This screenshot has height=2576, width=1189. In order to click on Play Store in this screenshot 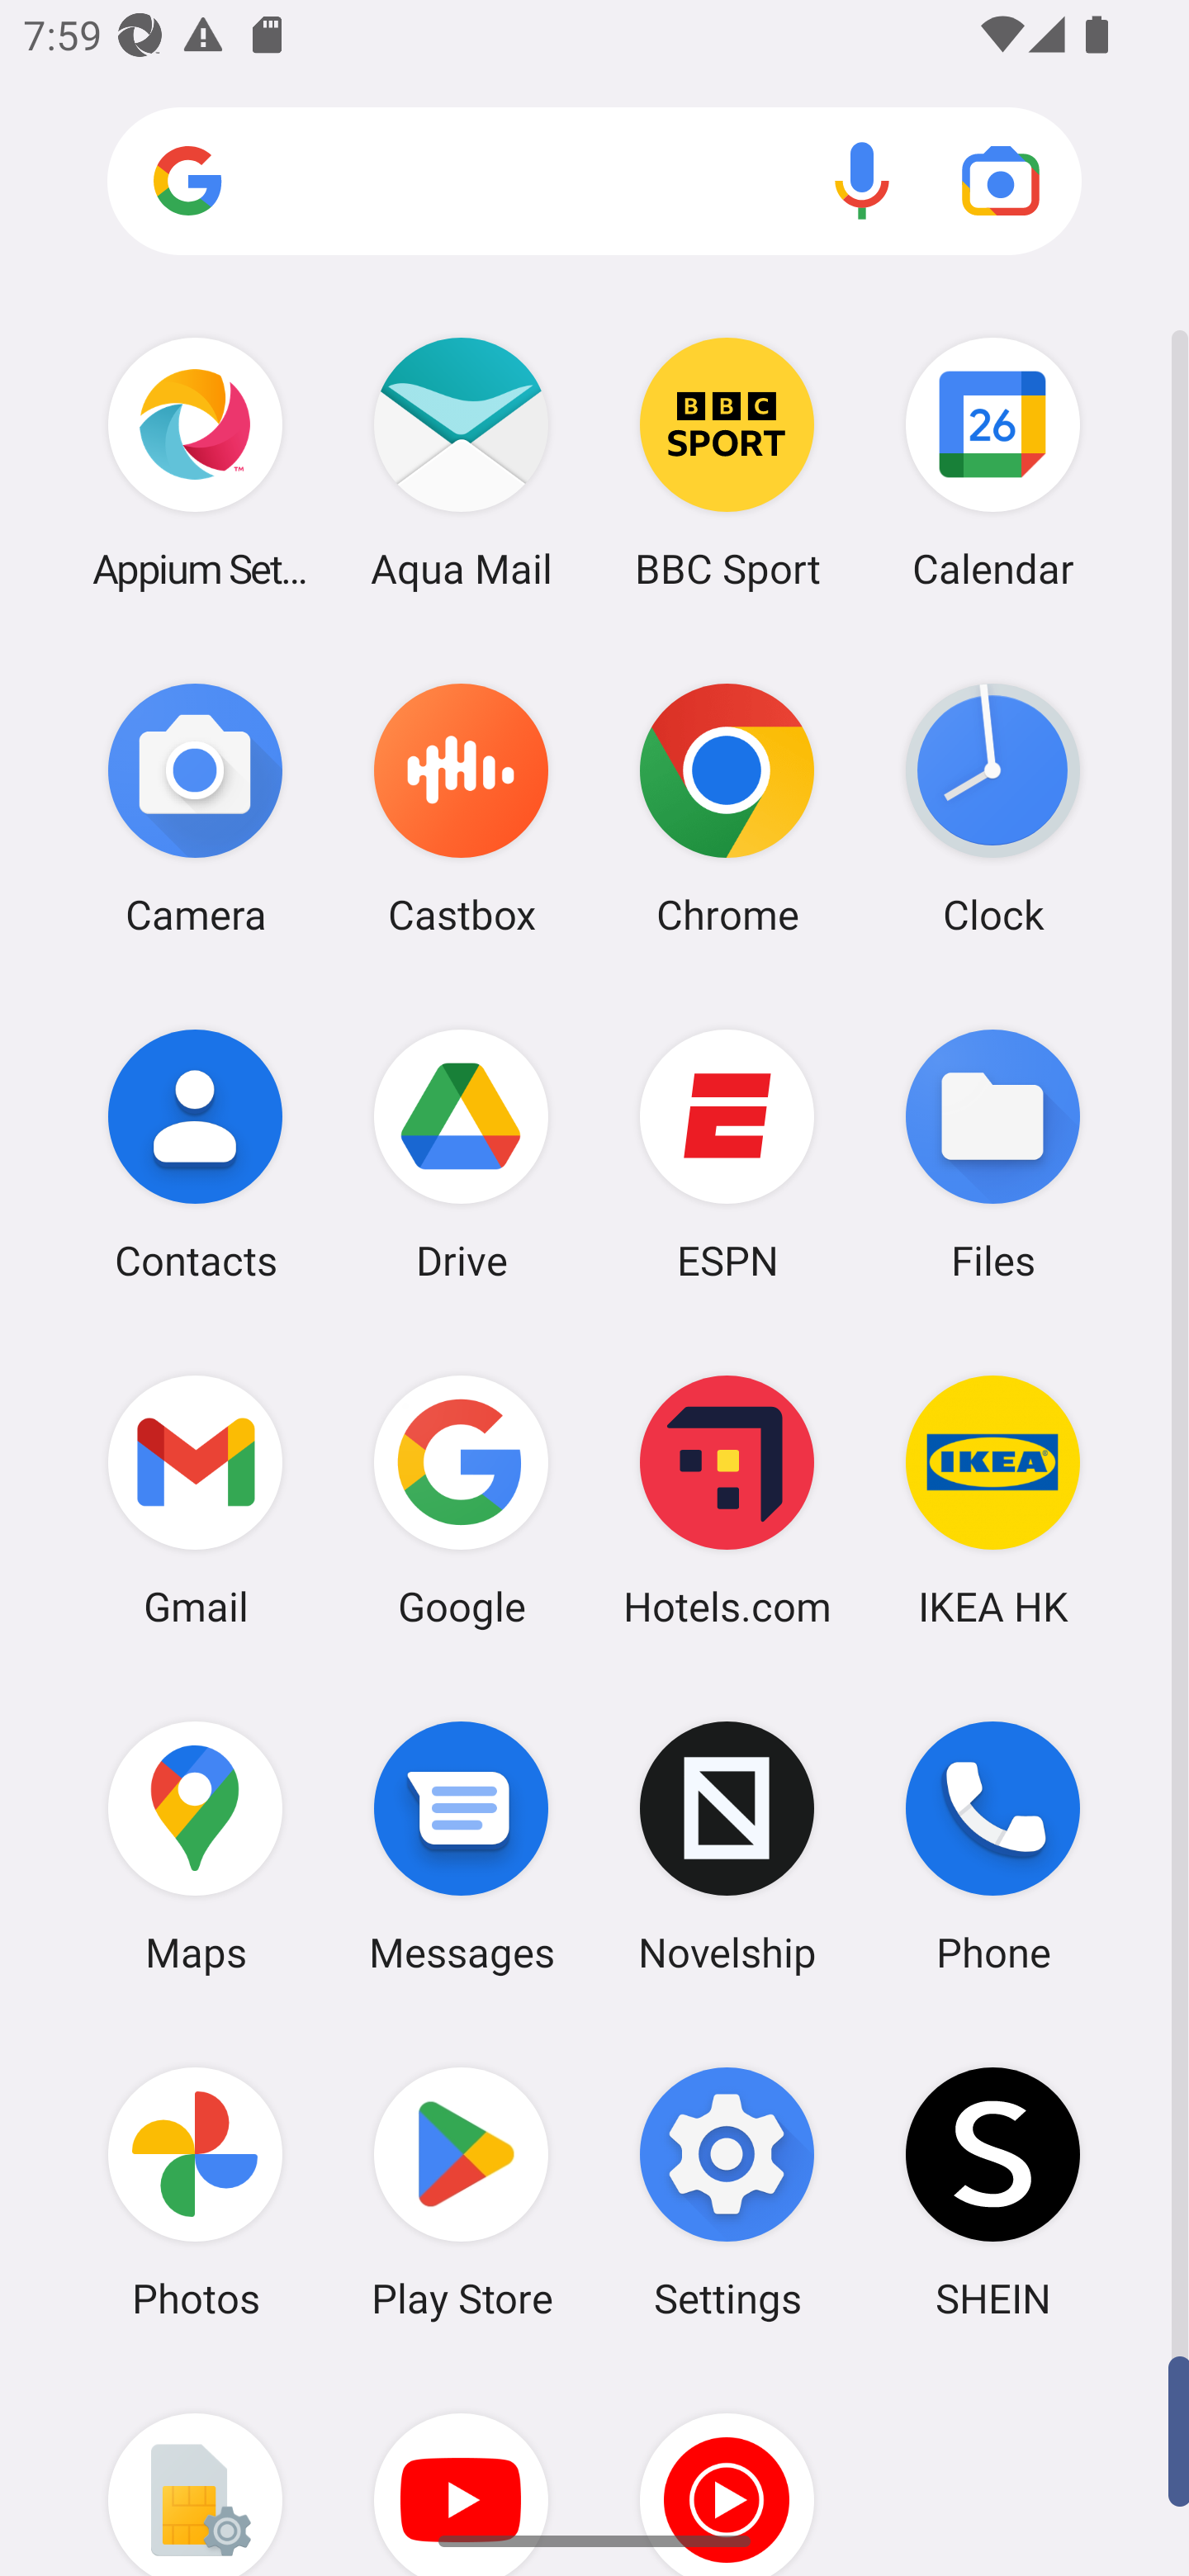, I will do `click(461, 2192)`.